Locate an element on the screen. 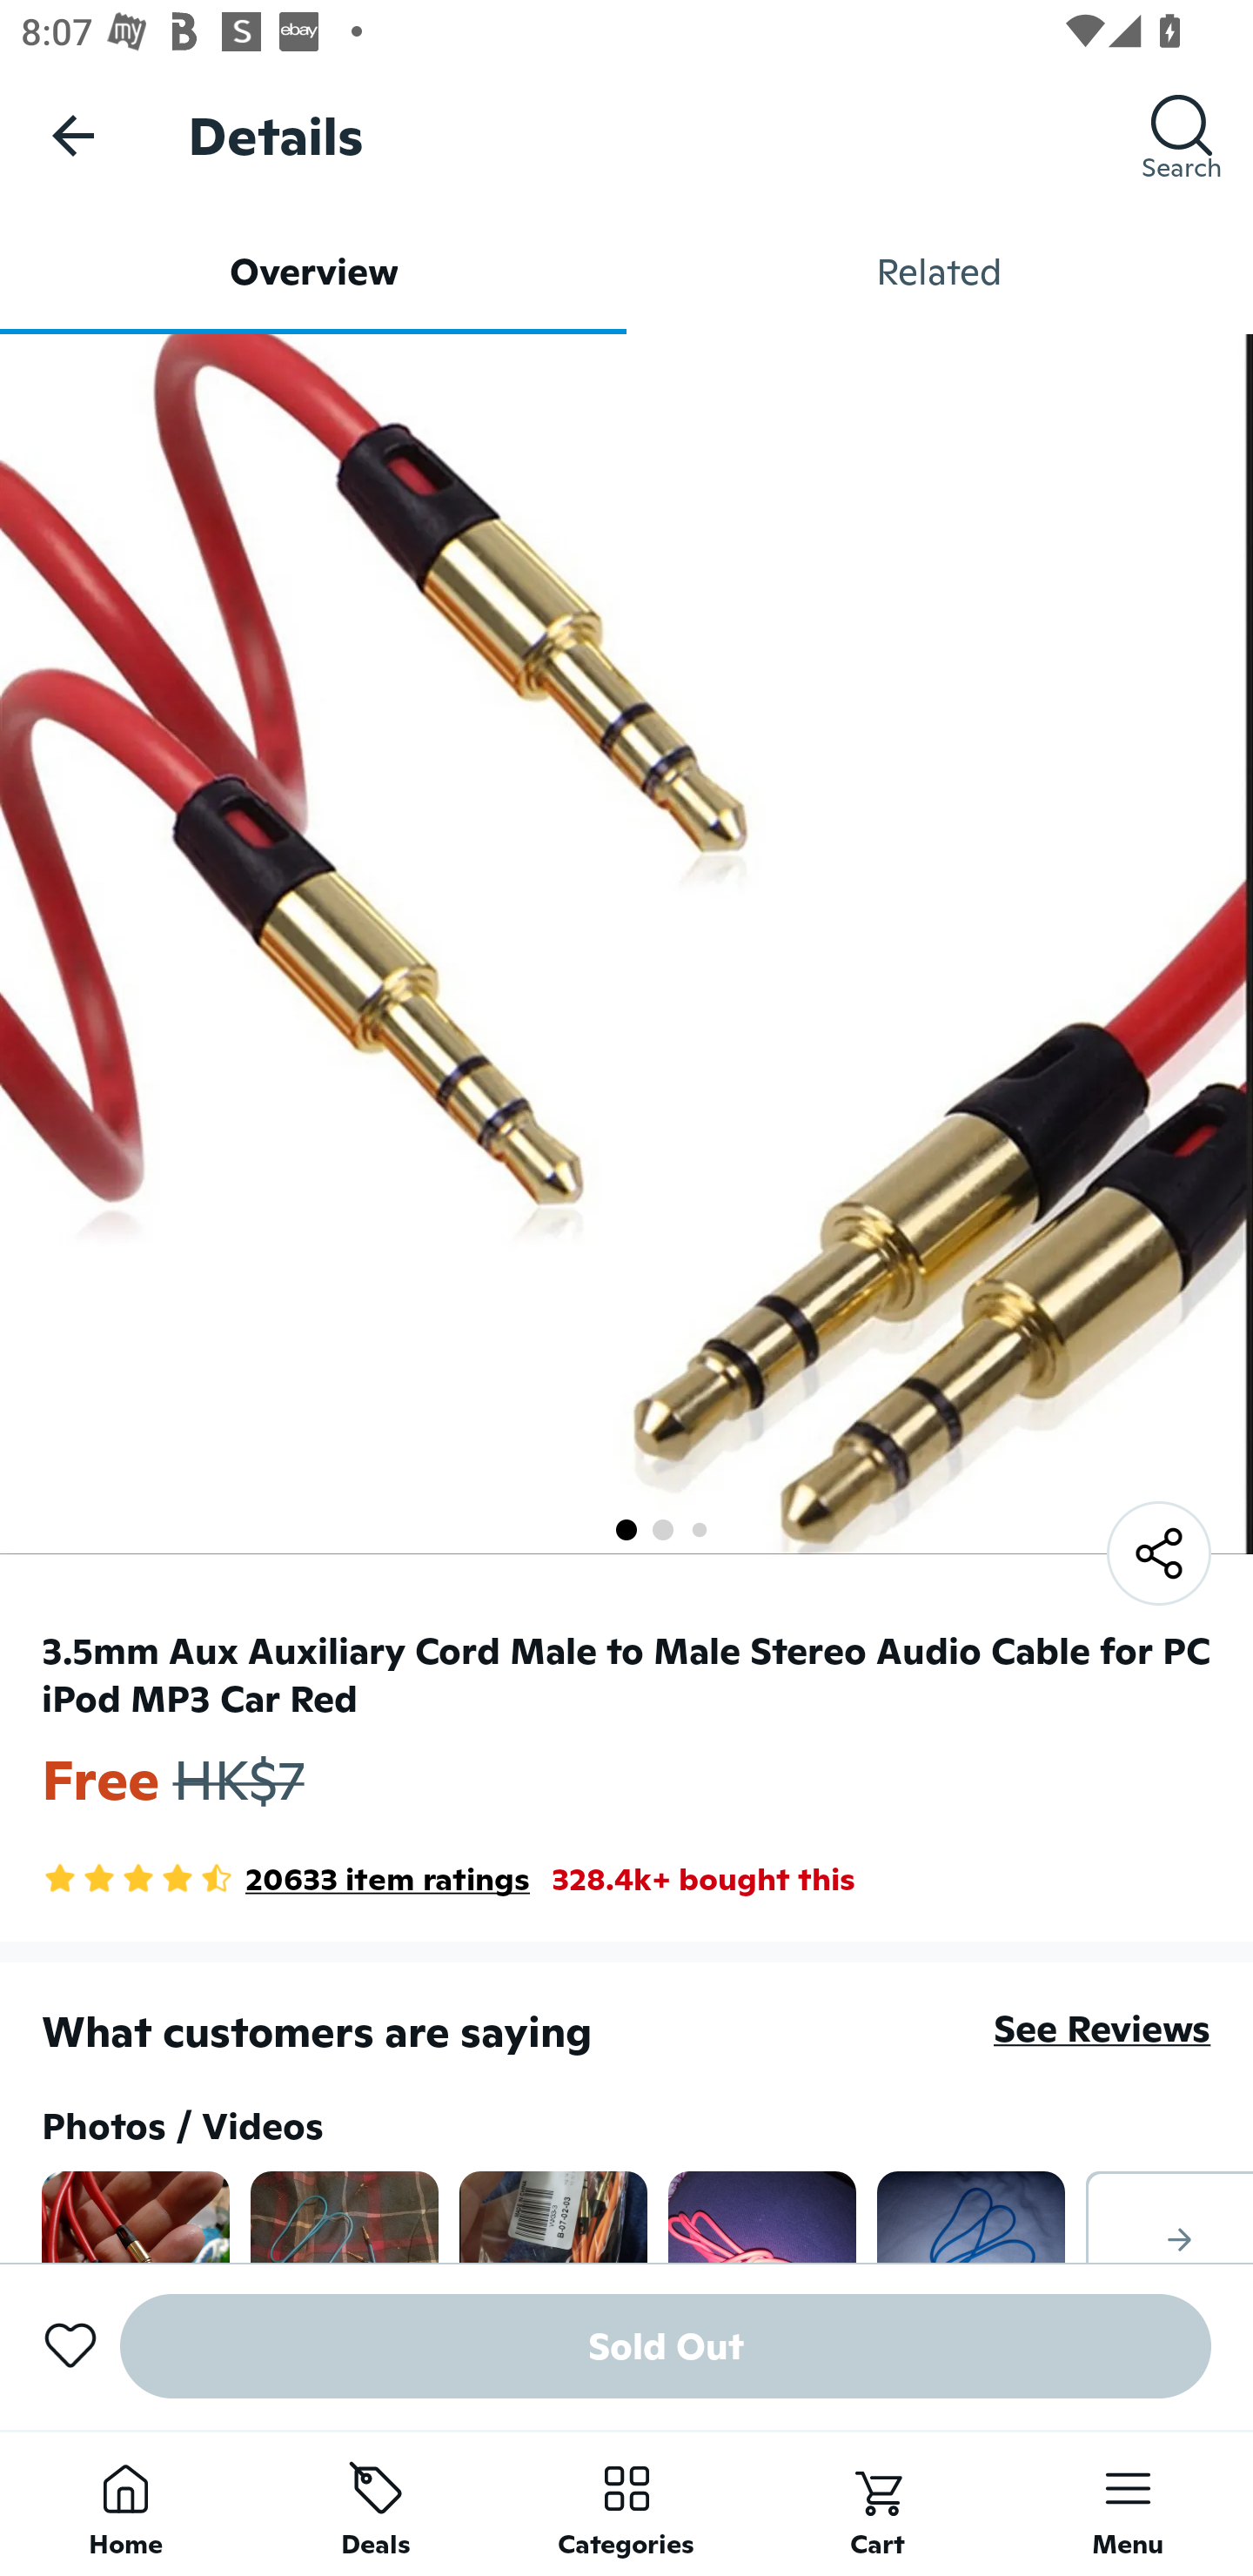 Image resolution: width=1253 pixels, height=2576 pixels. Right arrow is located at coordinates (1169, 2216).